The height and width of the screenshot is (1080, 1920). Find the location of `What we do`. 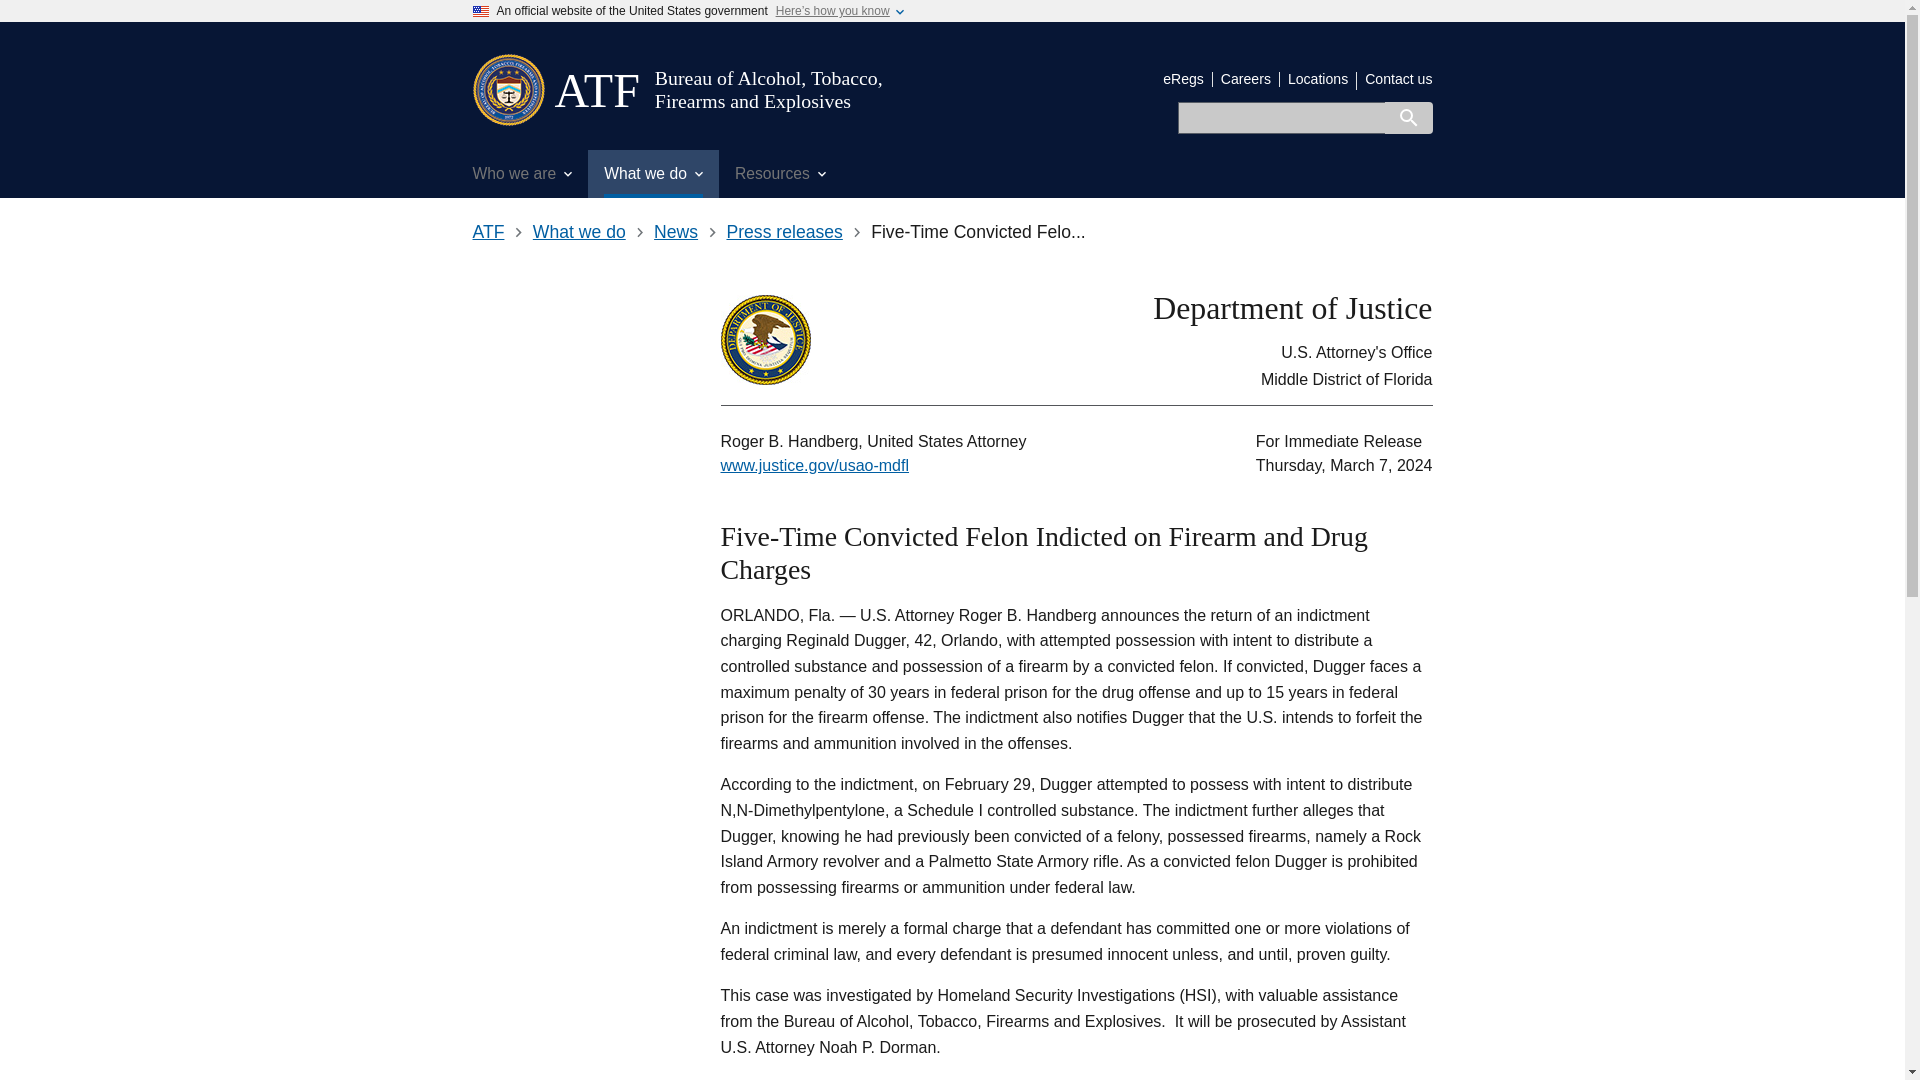

What we do is located at coordinates (652, 174).